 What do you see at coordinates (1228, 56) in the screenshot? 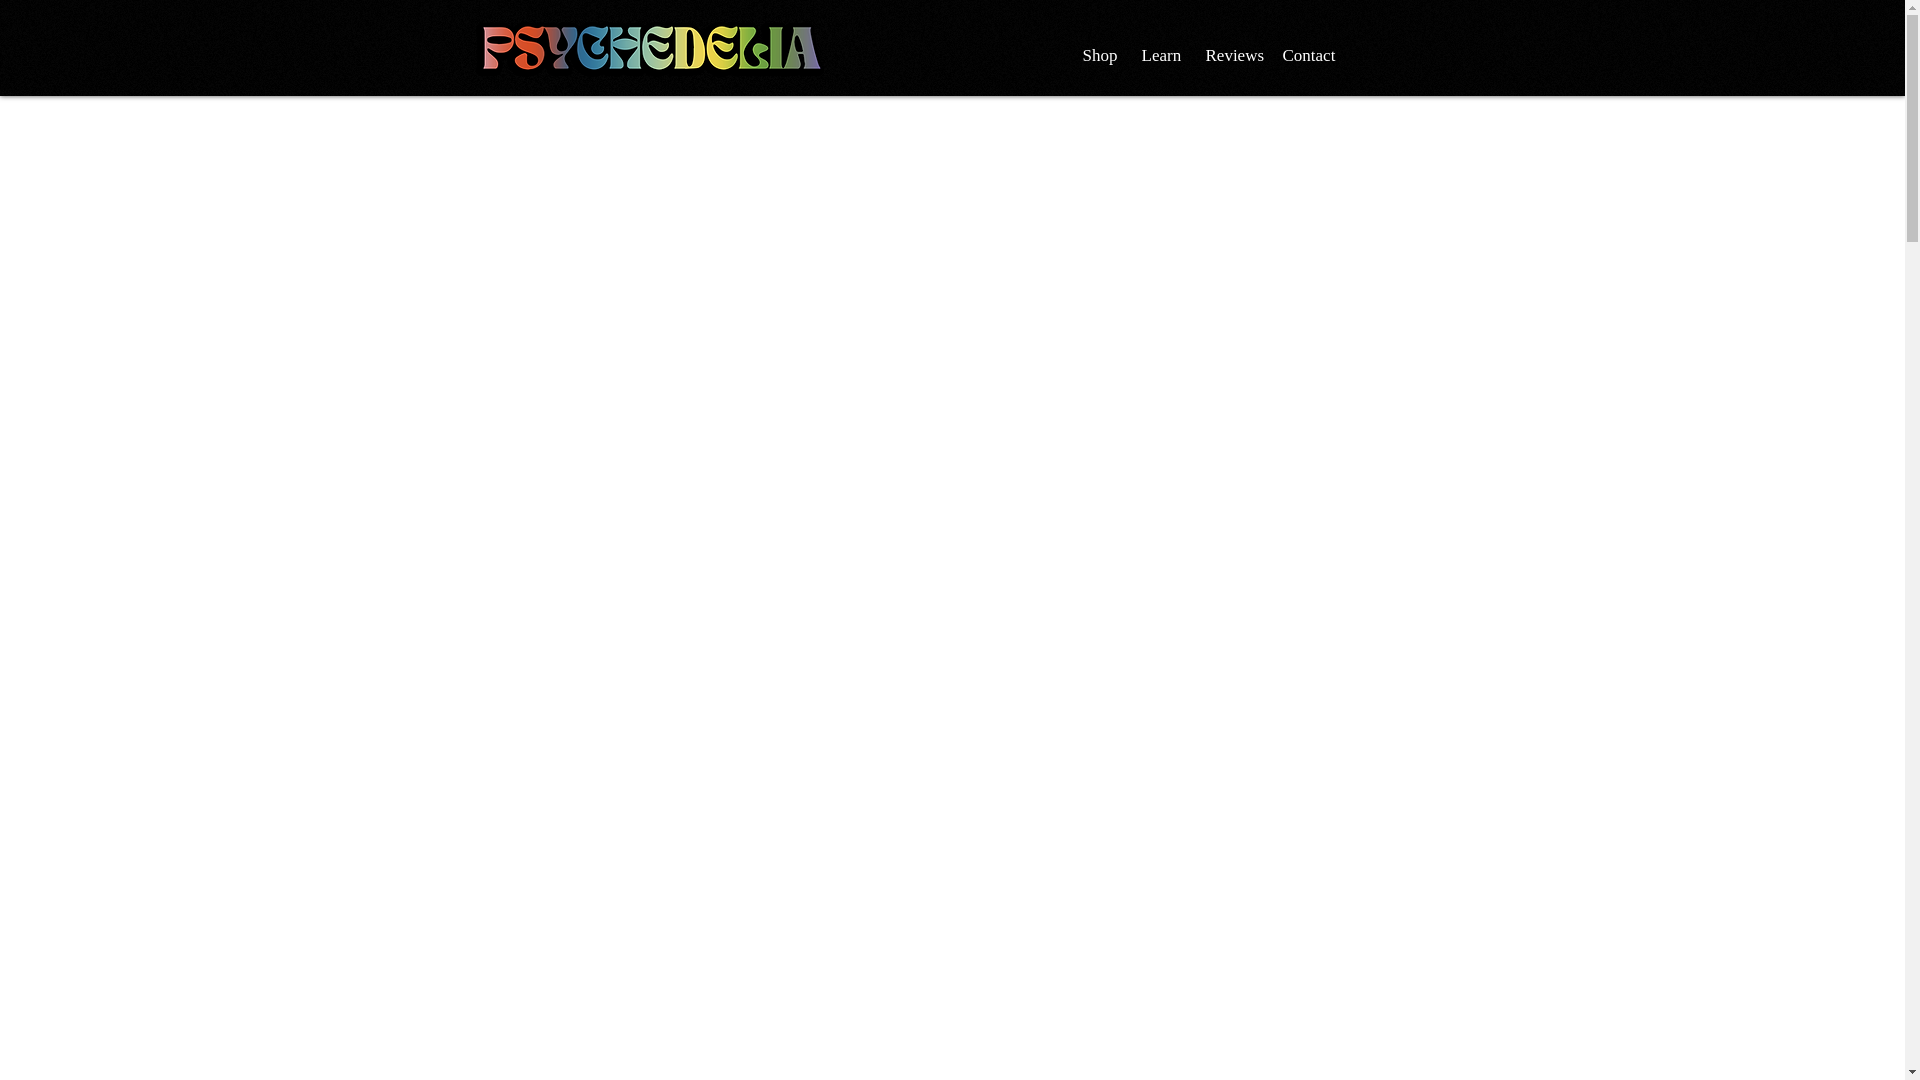
I see `Reviews` at bounding box center [1228, 56].